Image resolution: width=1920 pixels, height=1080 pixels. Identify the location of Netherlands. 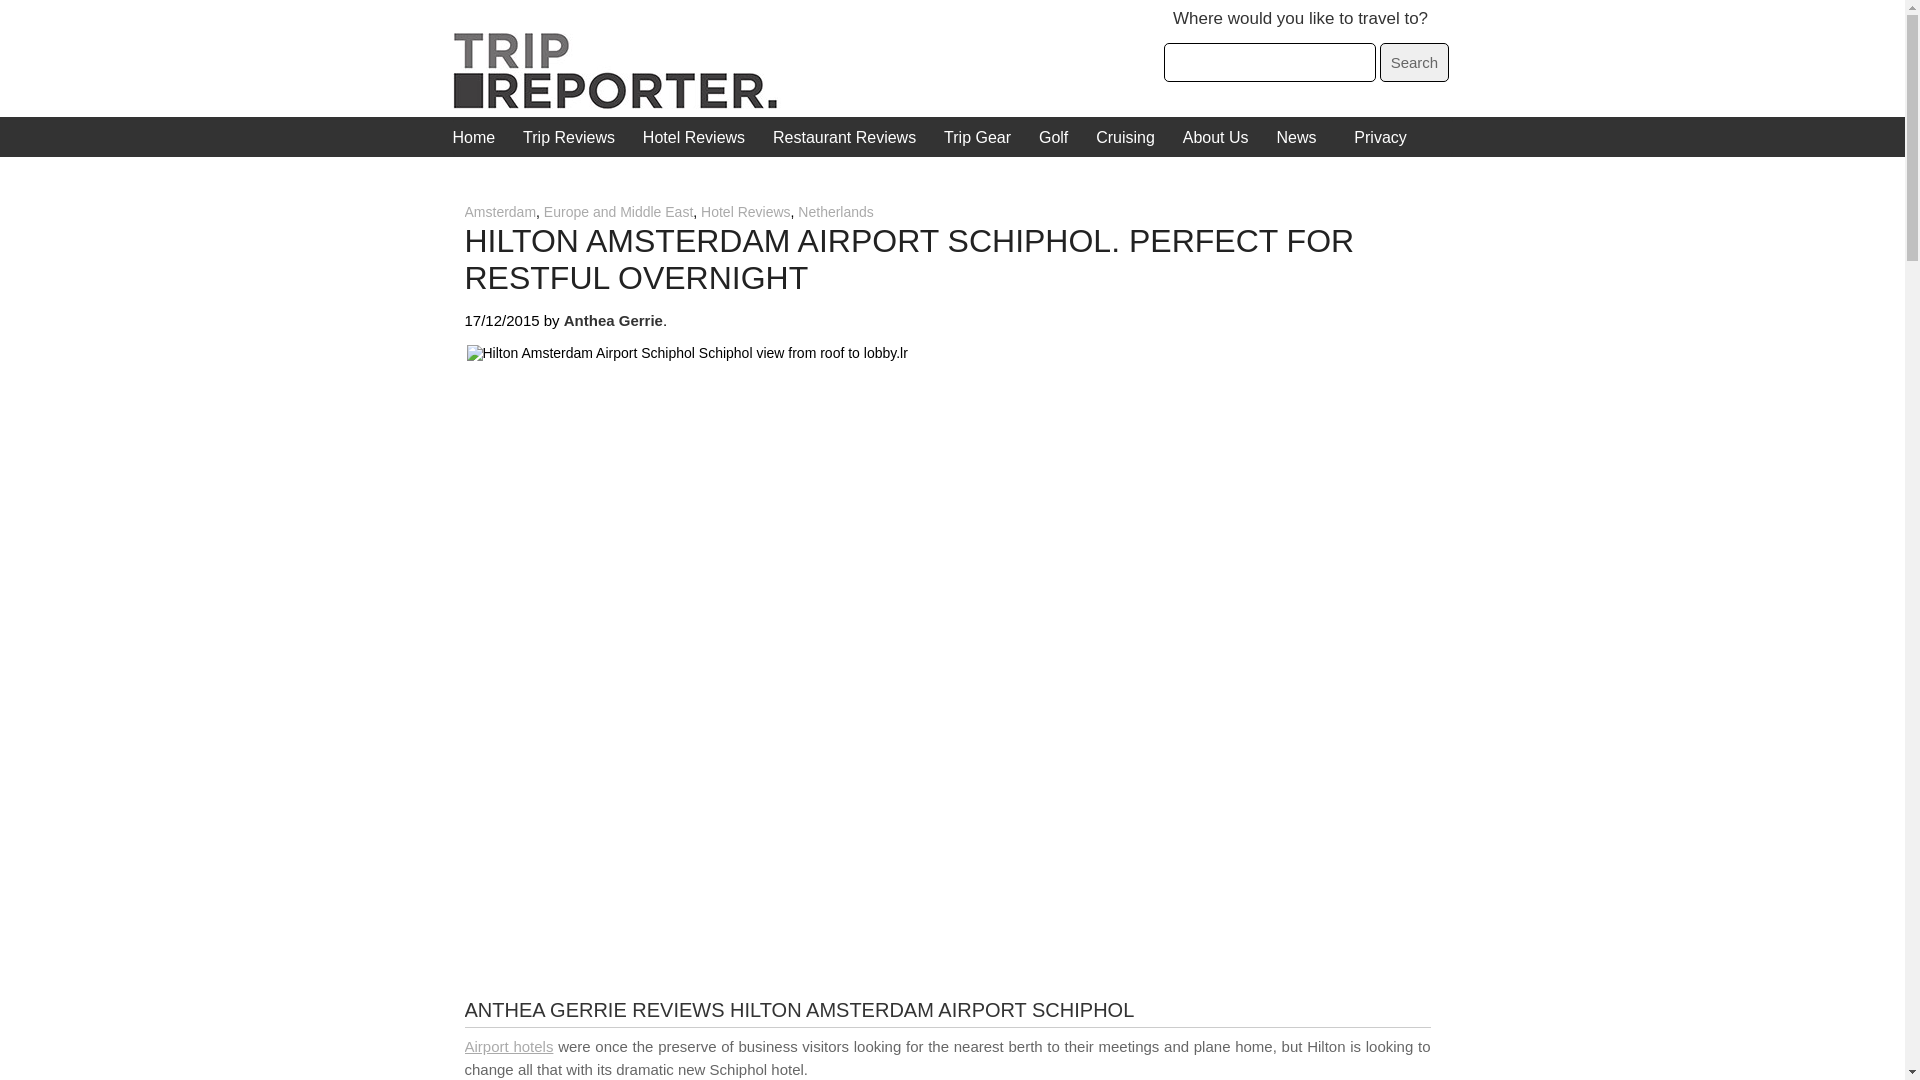
(836, 212).